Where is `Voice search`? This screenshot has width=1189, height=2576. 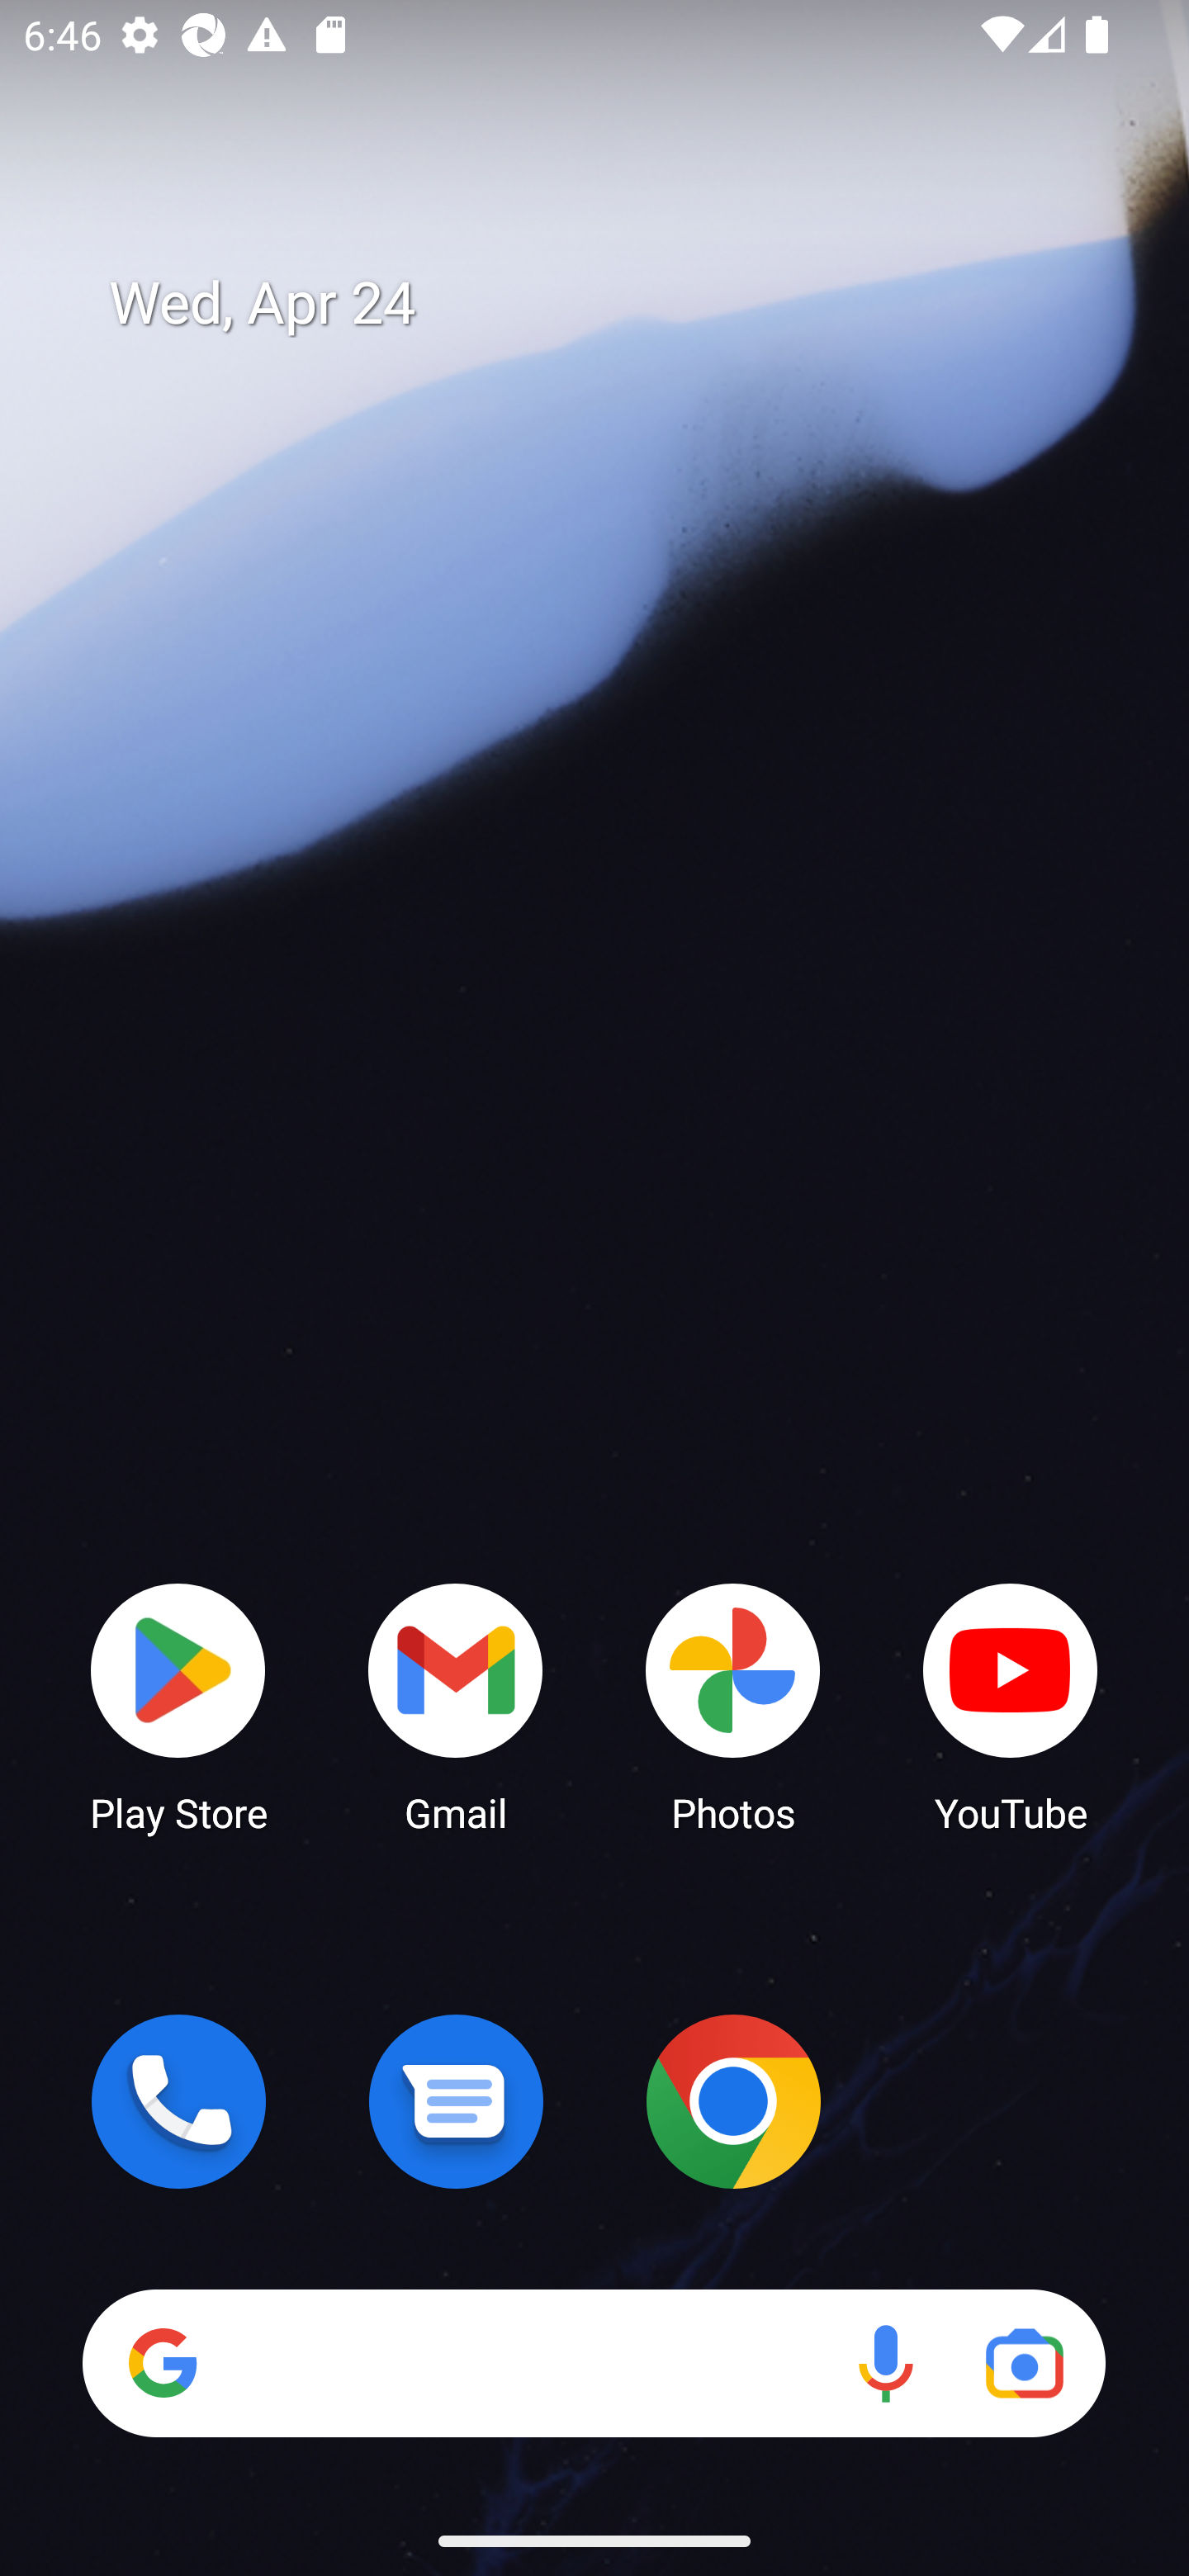
Voice search is located at coordinates (885, 2363).